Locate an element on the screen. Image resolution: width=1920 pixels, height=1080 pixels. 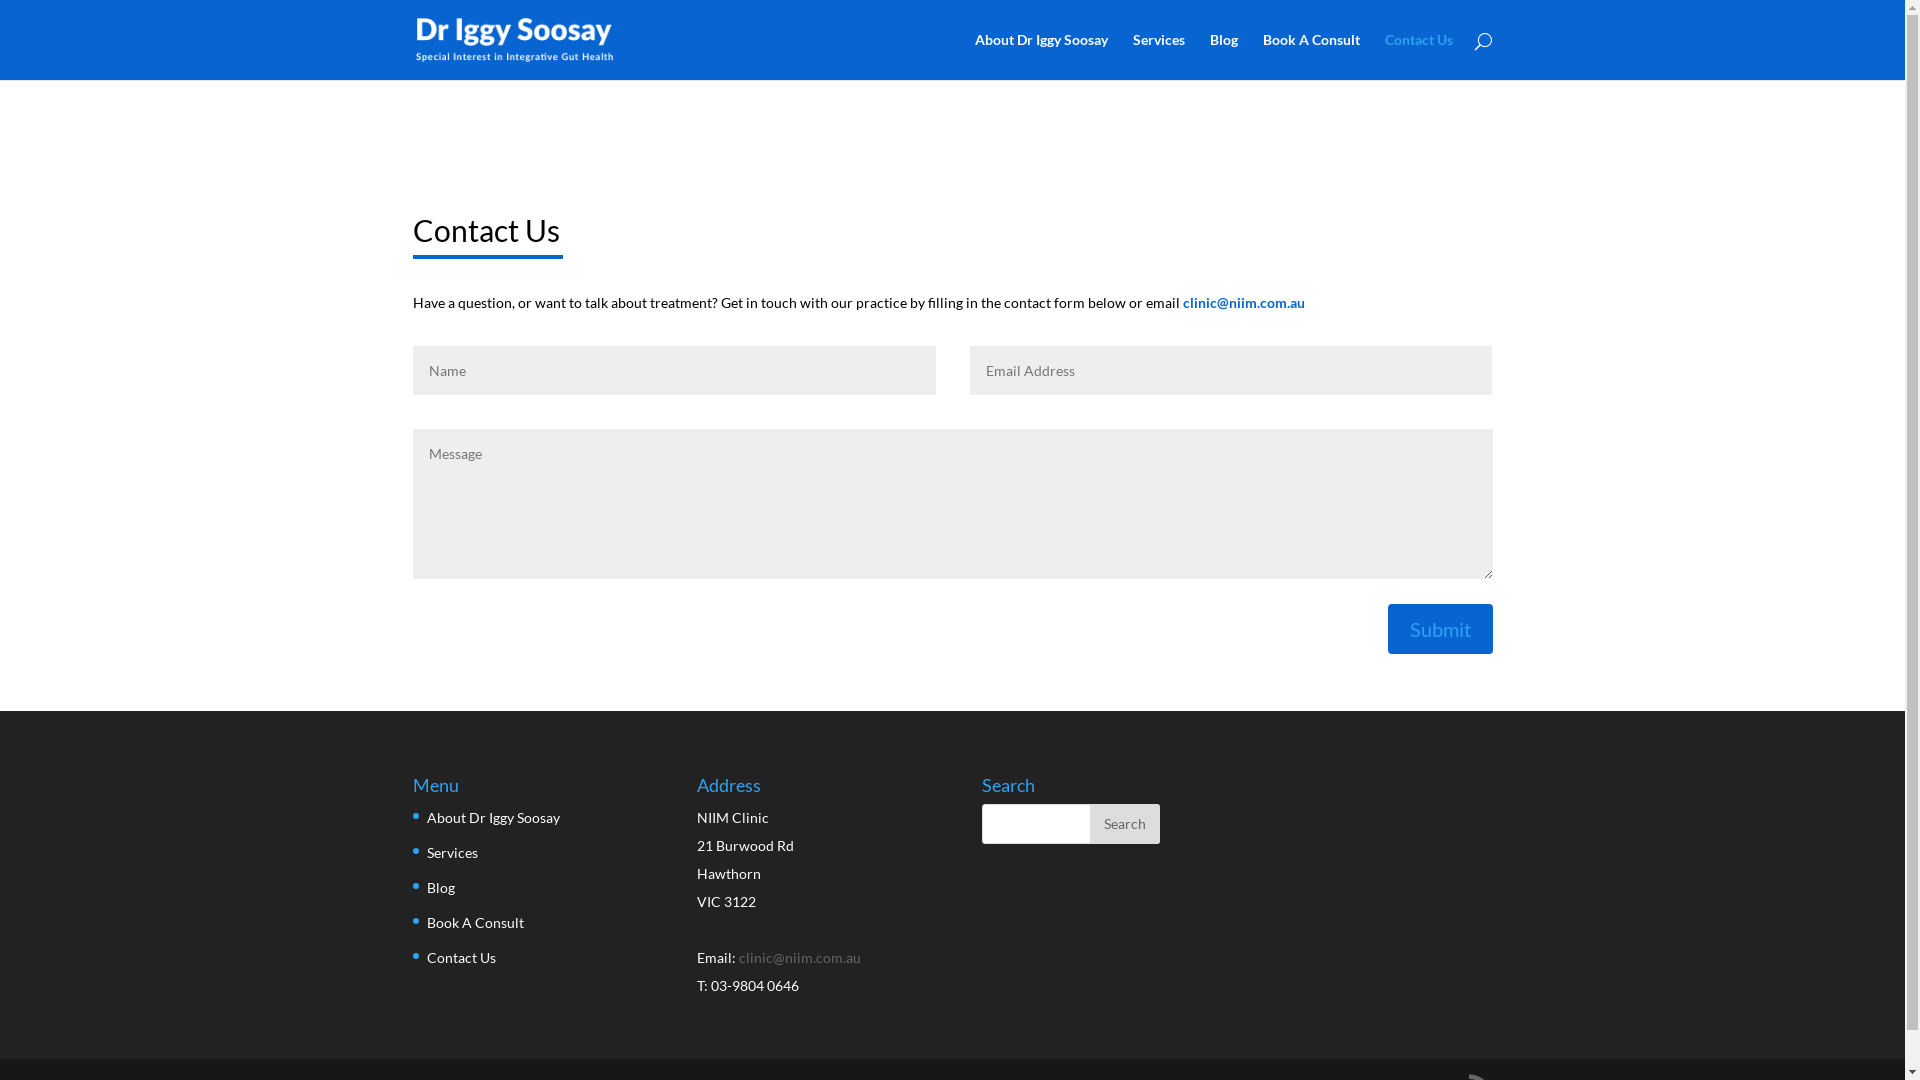
Book A Consult is located at coordinates (1310, 56).